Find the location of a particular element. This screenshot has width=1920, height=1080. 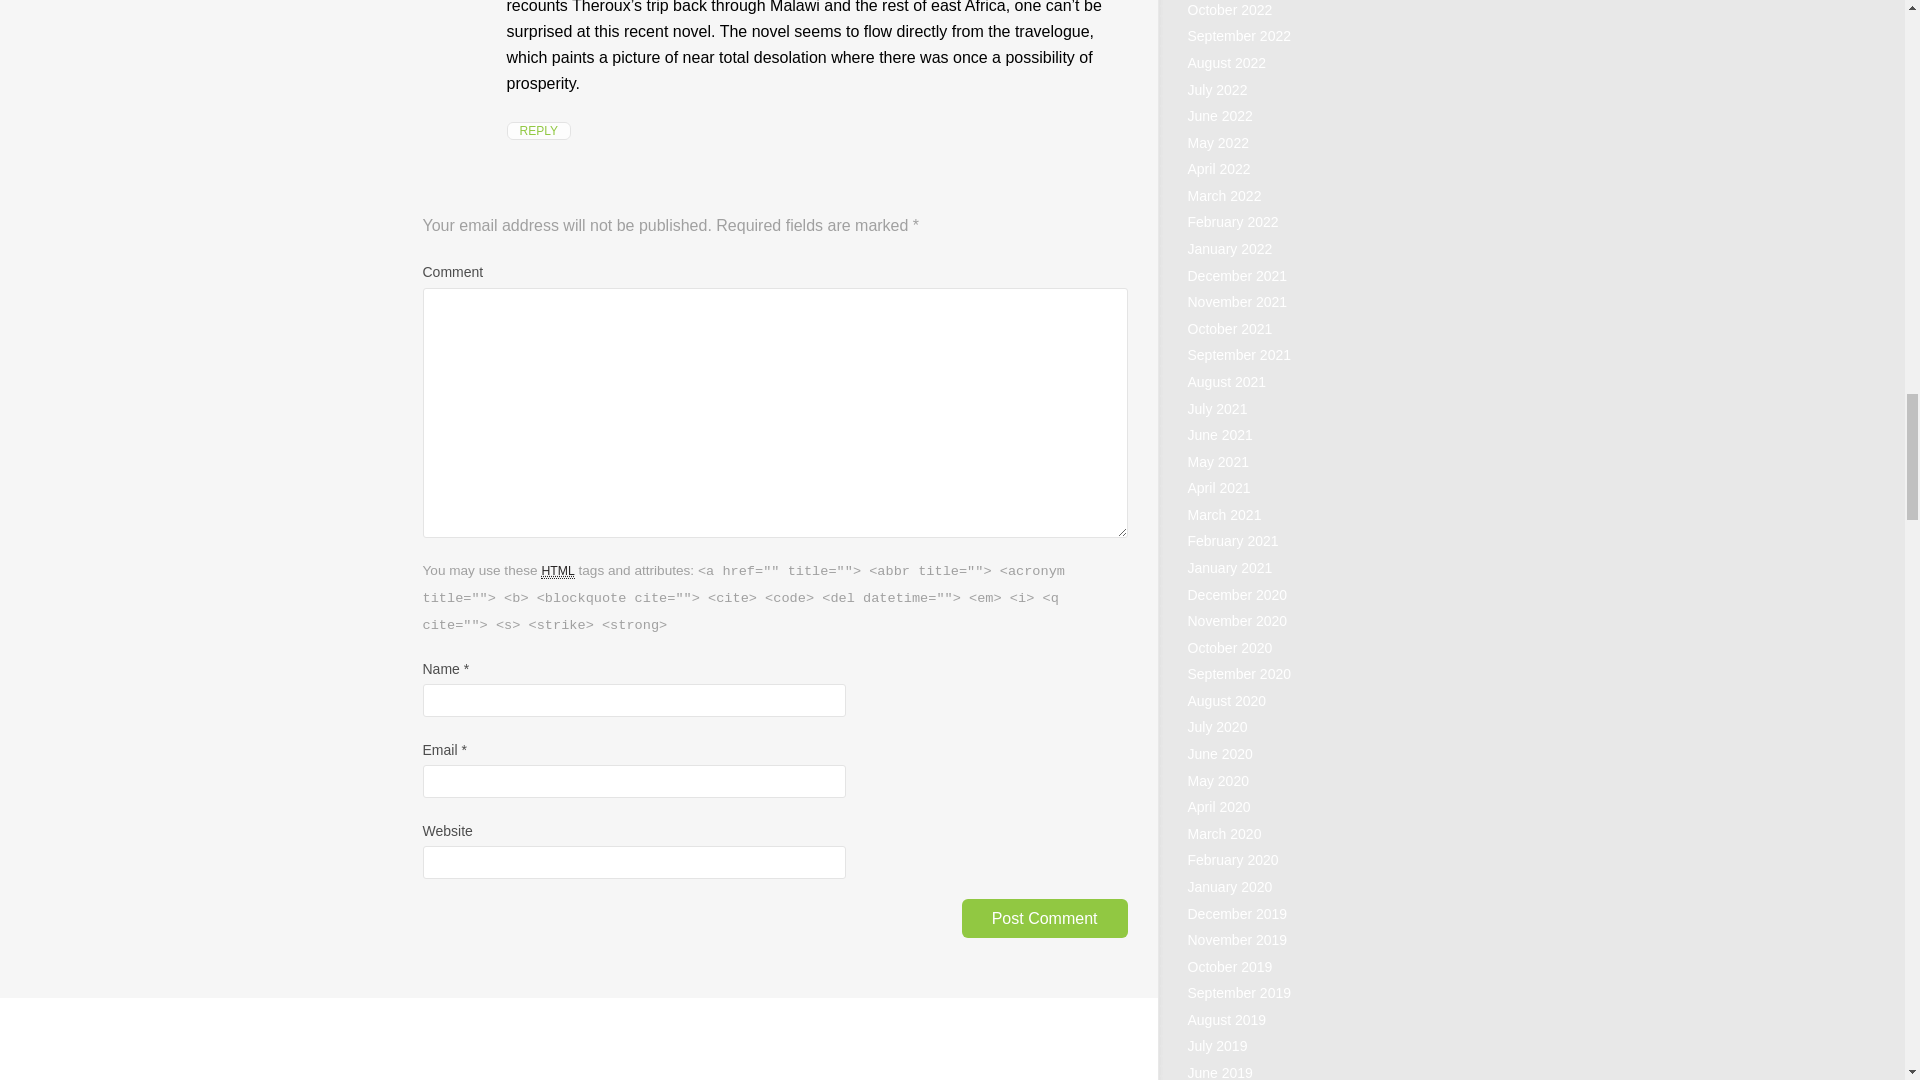

Post Comment is located at coordinates (1044, 918).